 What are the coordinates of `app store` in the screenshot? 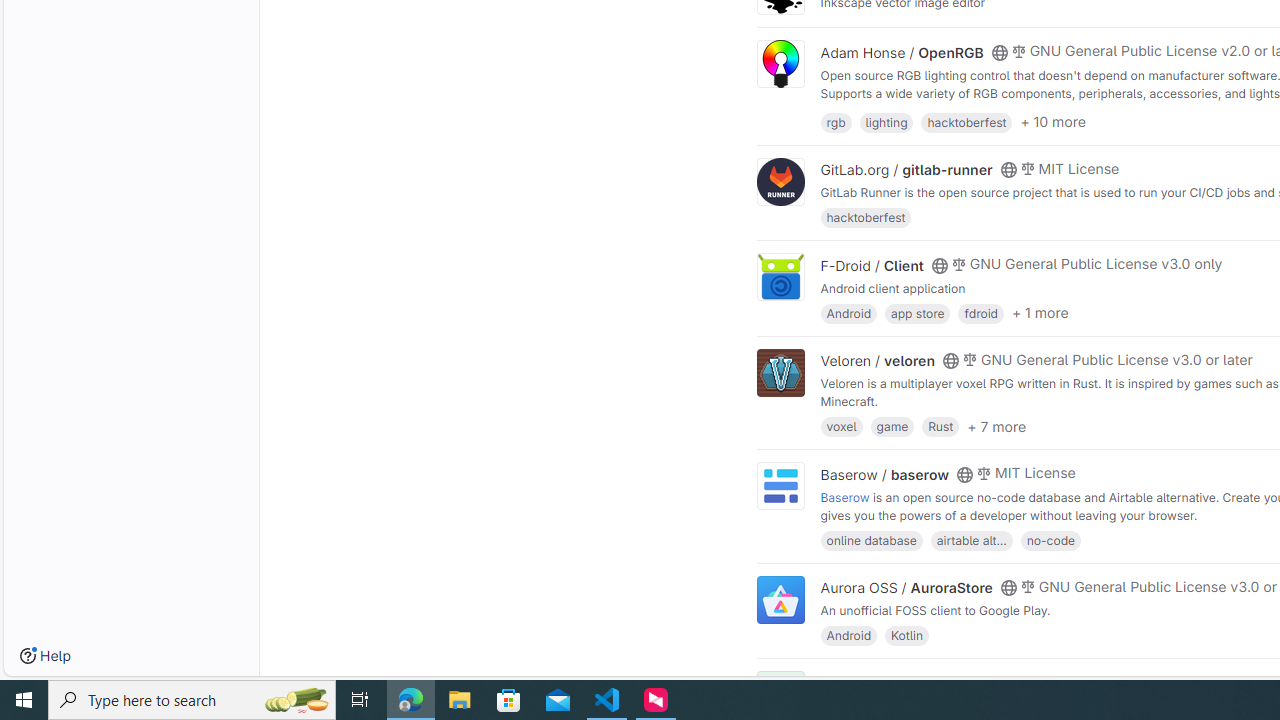 It's located at (917, 312).